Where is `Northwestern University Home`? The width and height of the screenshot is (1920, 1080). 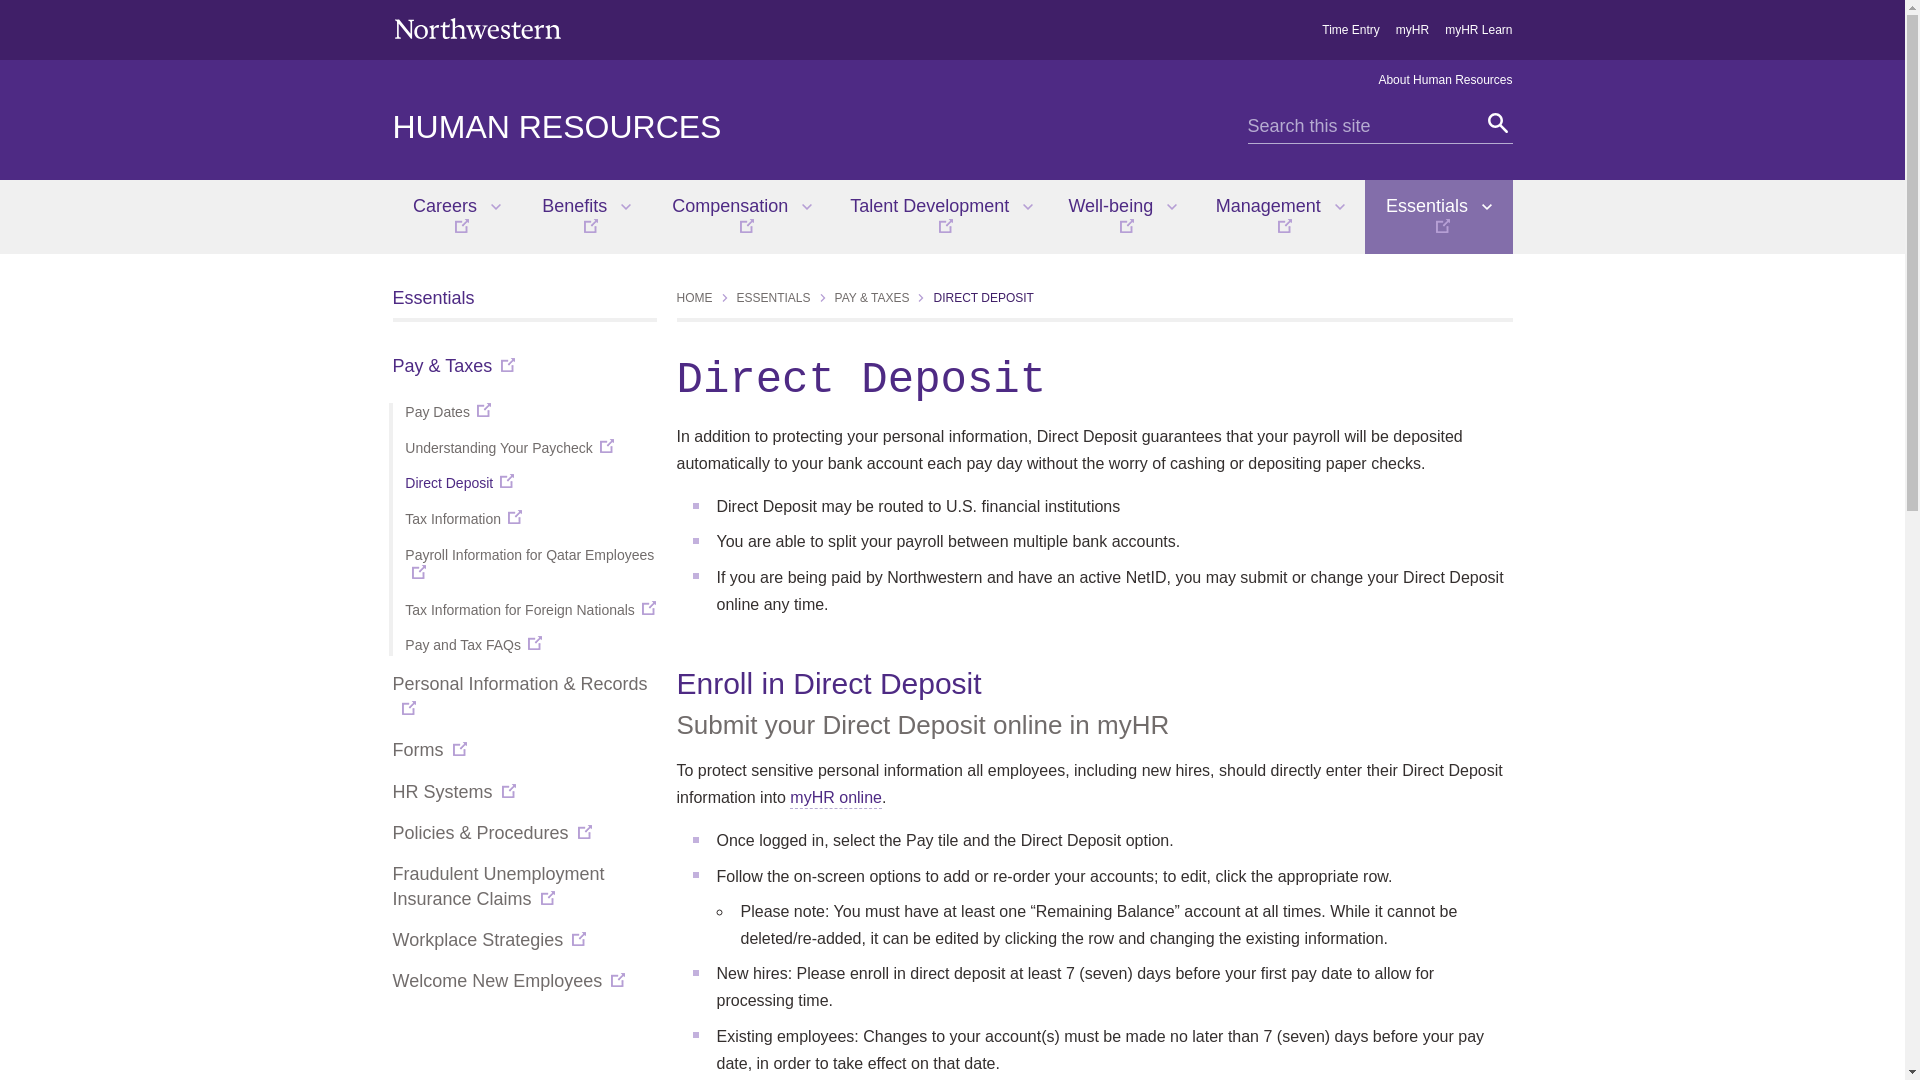 Northwestern University Home is located at coordinates (476, 28).